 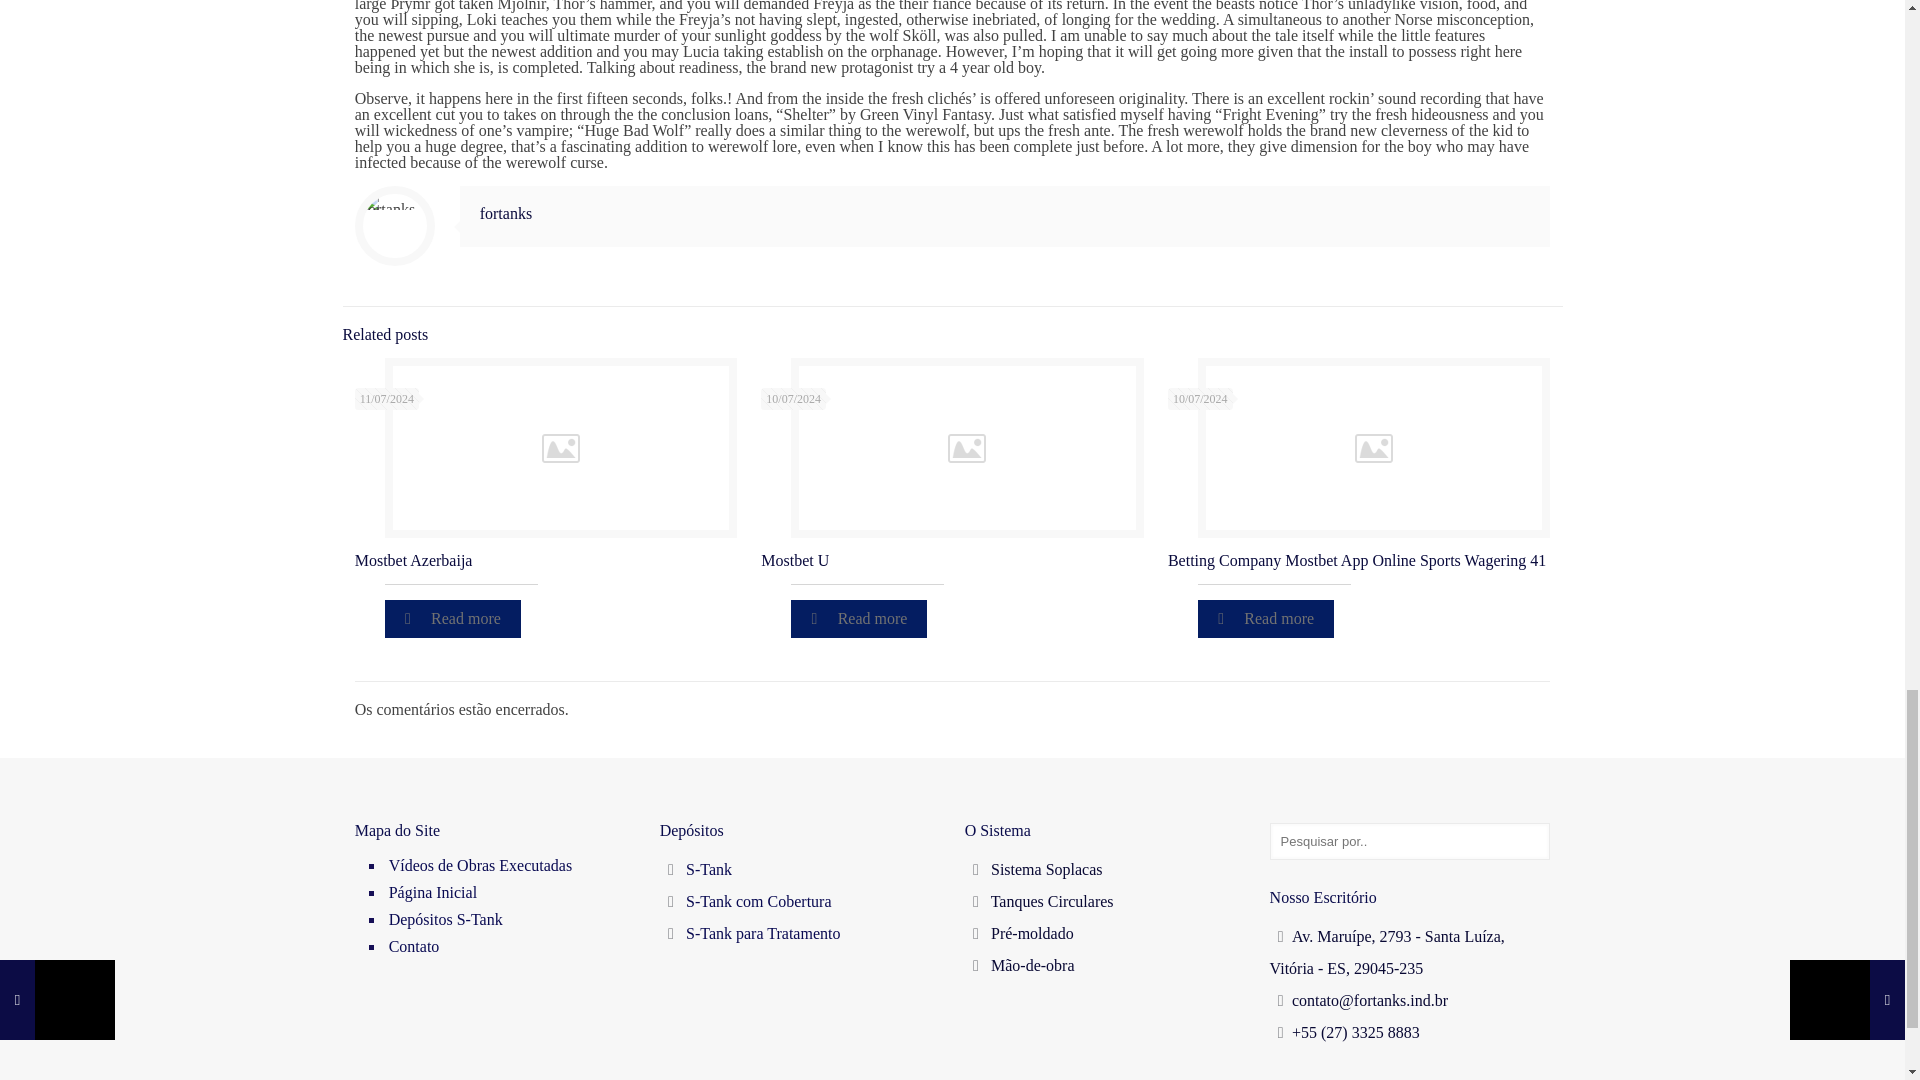 What do you see at coordinates (758, 902) in the screenshot?
I see `S-Tank com Cobertura` at bounding box center [758, 902].